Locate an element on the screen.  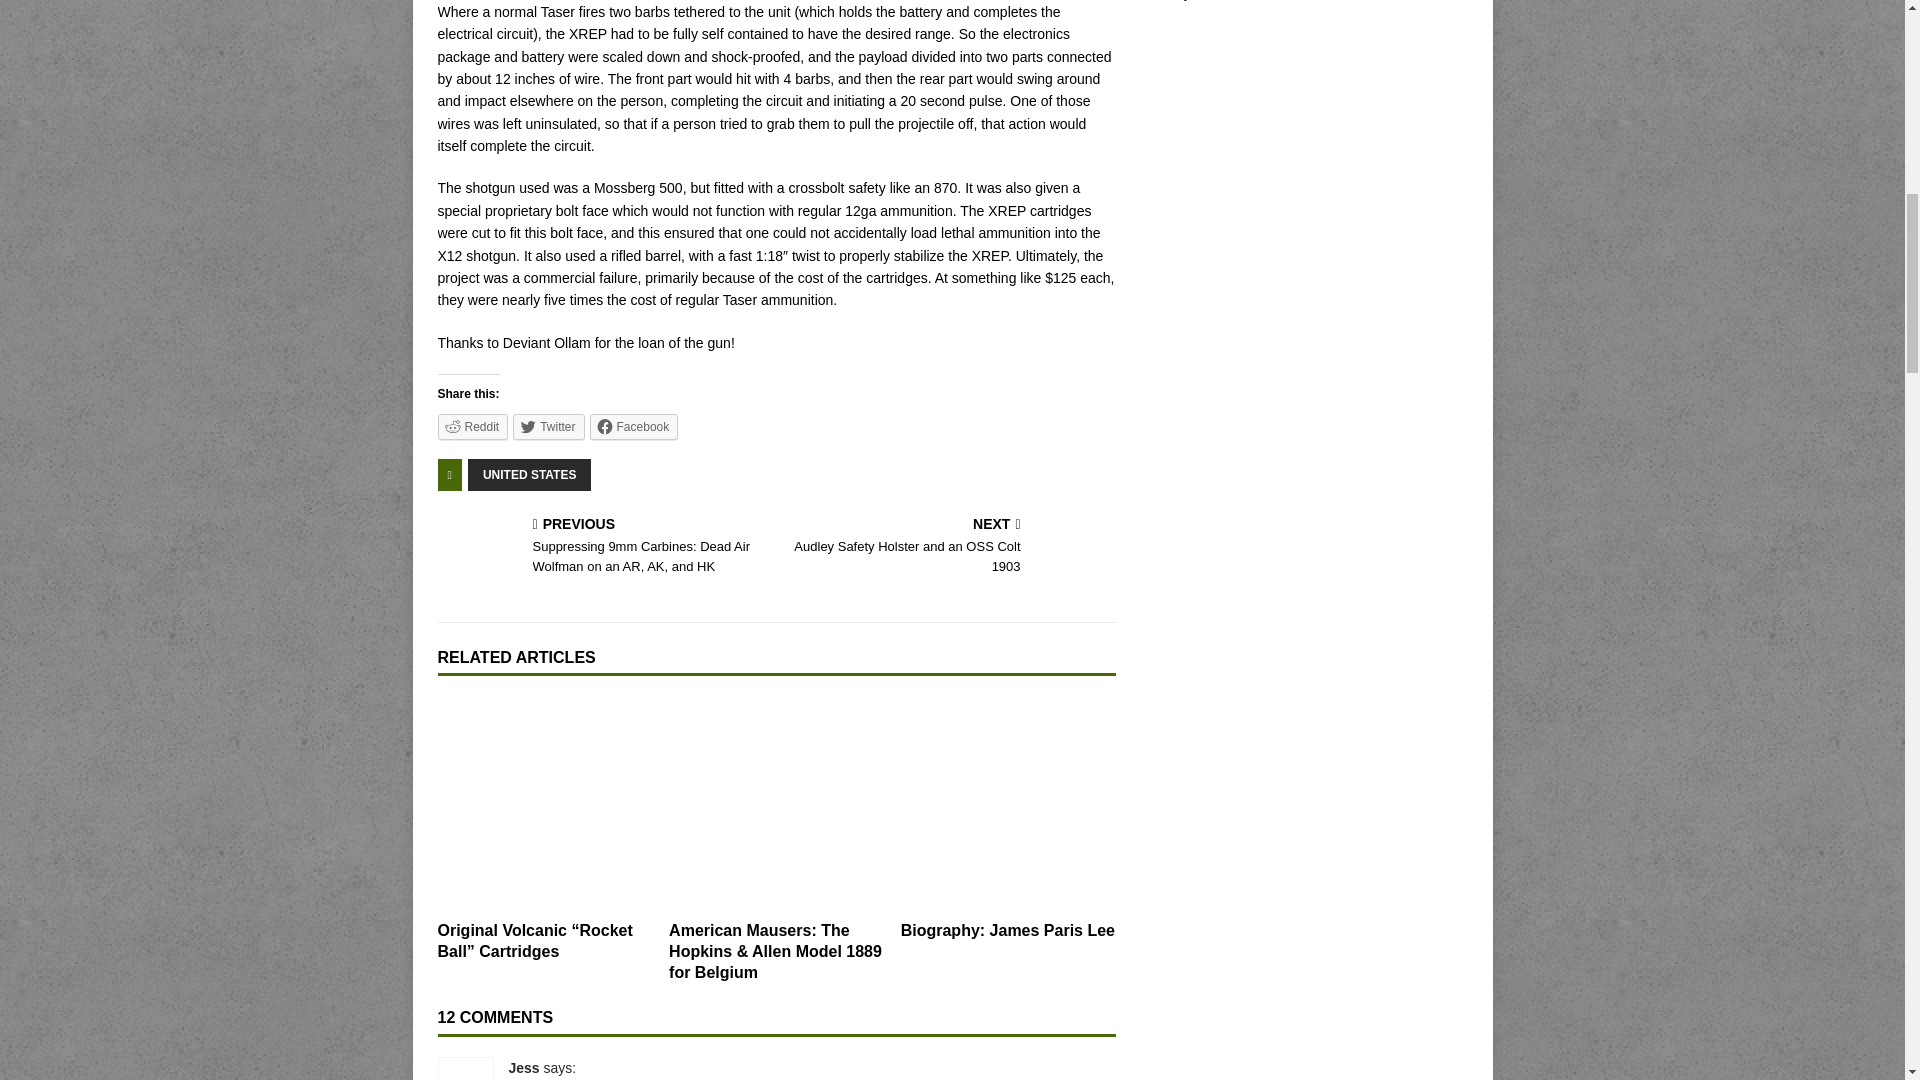
Click to share on Twitter is located at coordinates (548, 426).